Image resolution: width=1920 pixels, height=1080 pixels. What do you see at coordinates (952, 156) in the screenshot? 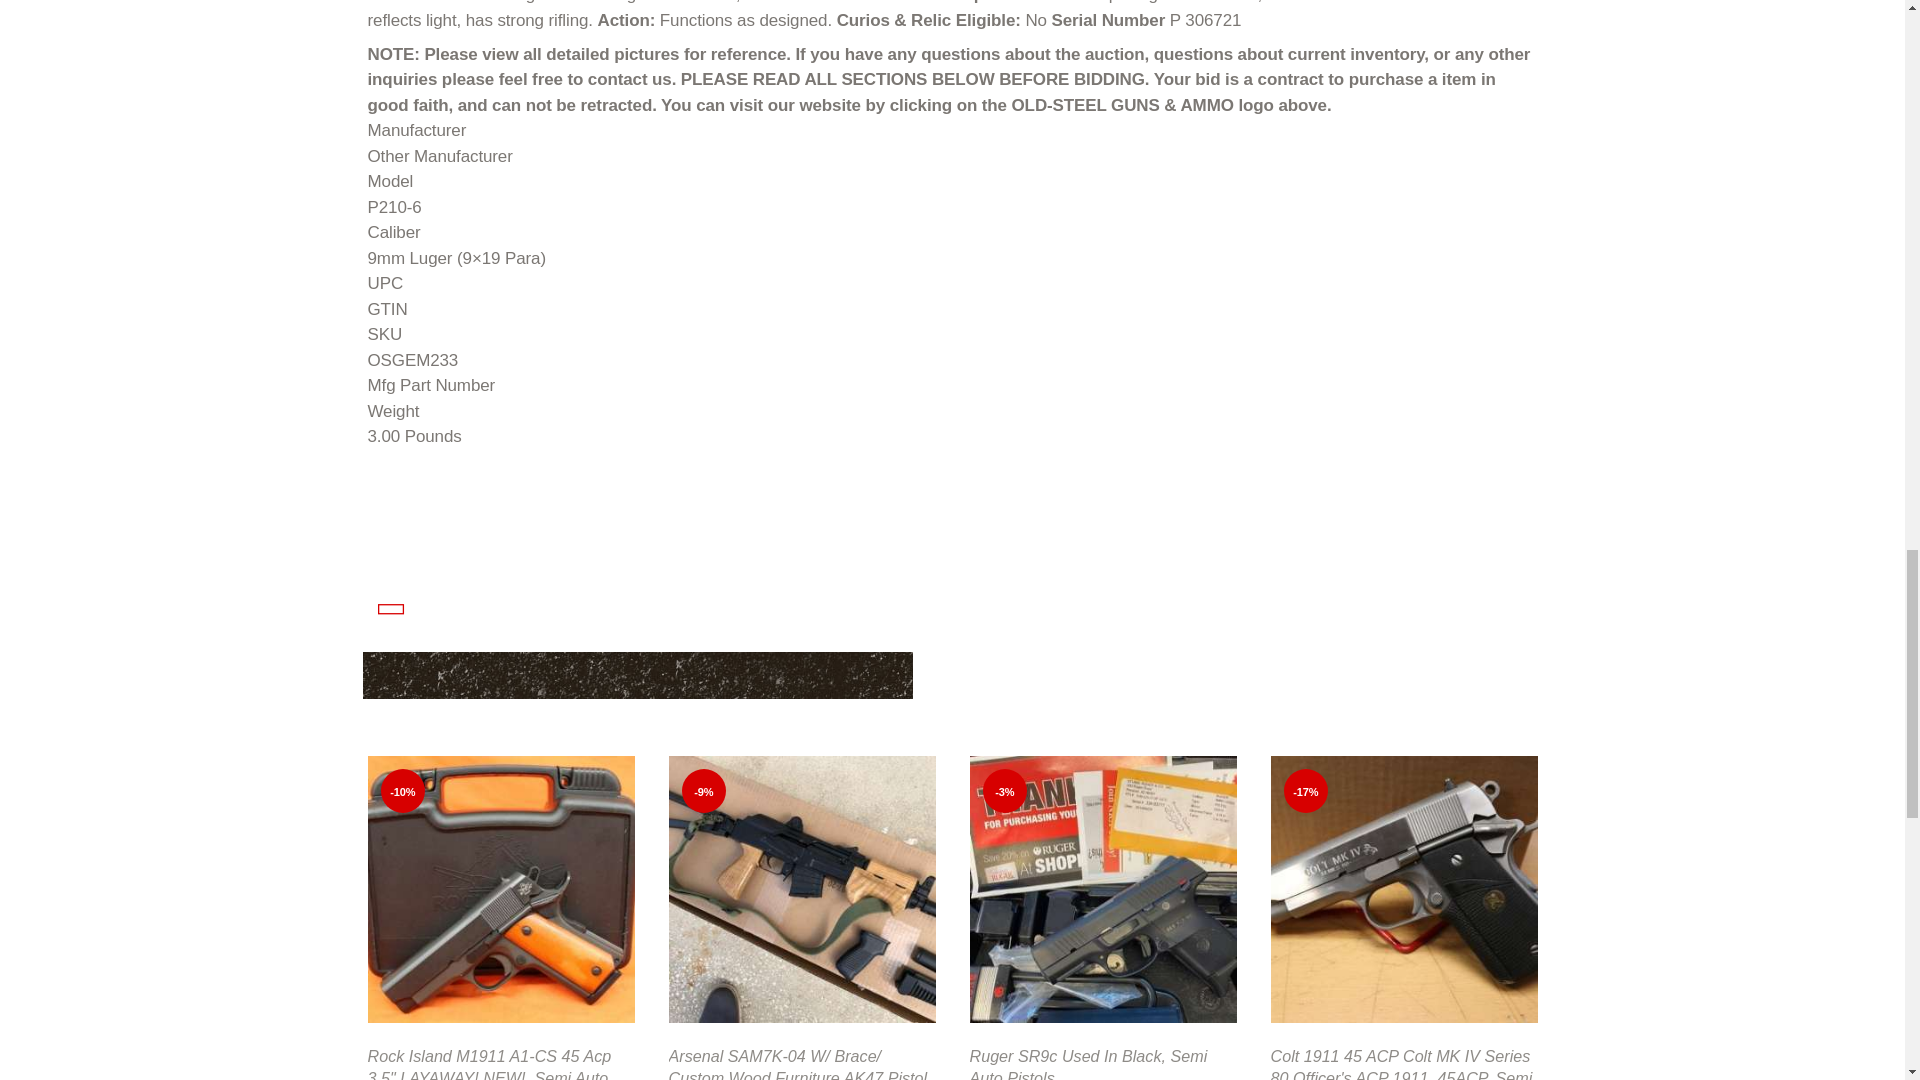
I see `Other Manufacturer` at bounding box center [952, 156].